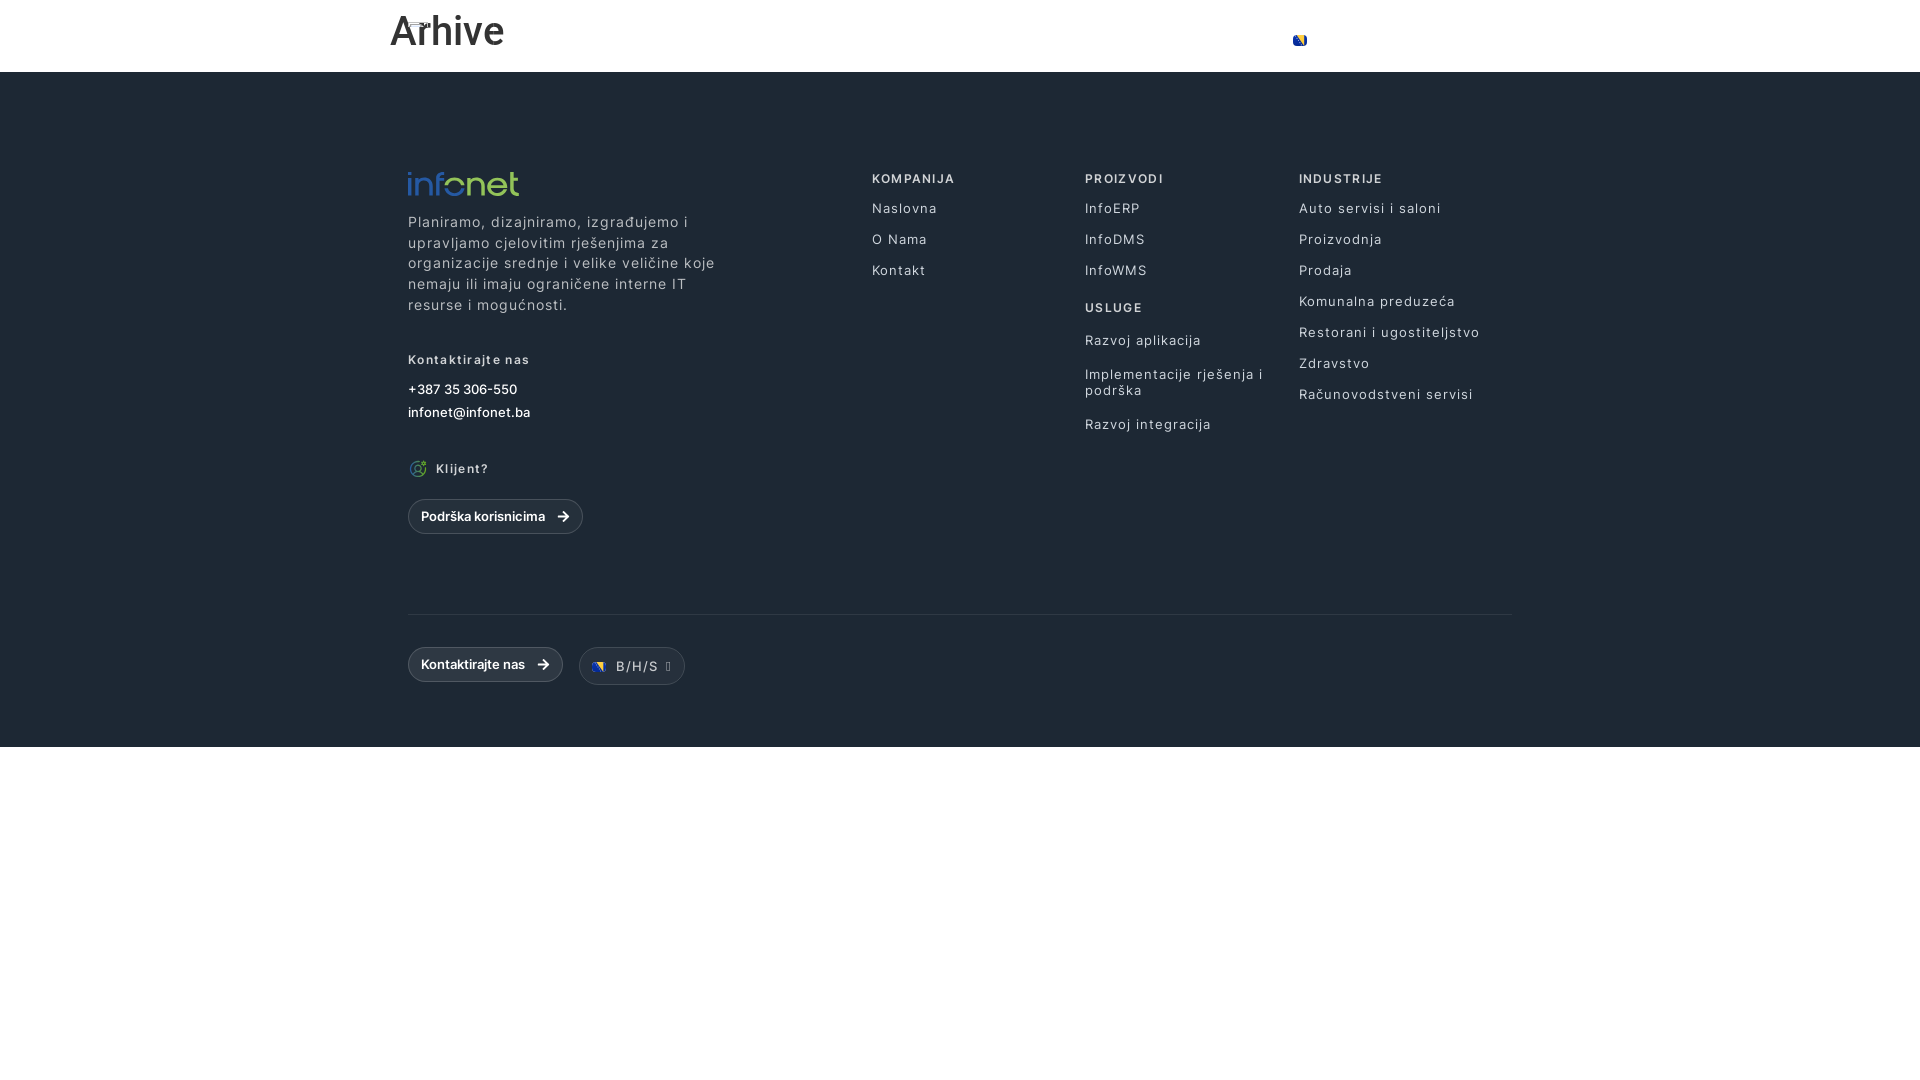 This screenshot has height=1080, width=1920. Describe the element at coordinates (978, 208) in the screenshot. I see `Naslovna` at that location.